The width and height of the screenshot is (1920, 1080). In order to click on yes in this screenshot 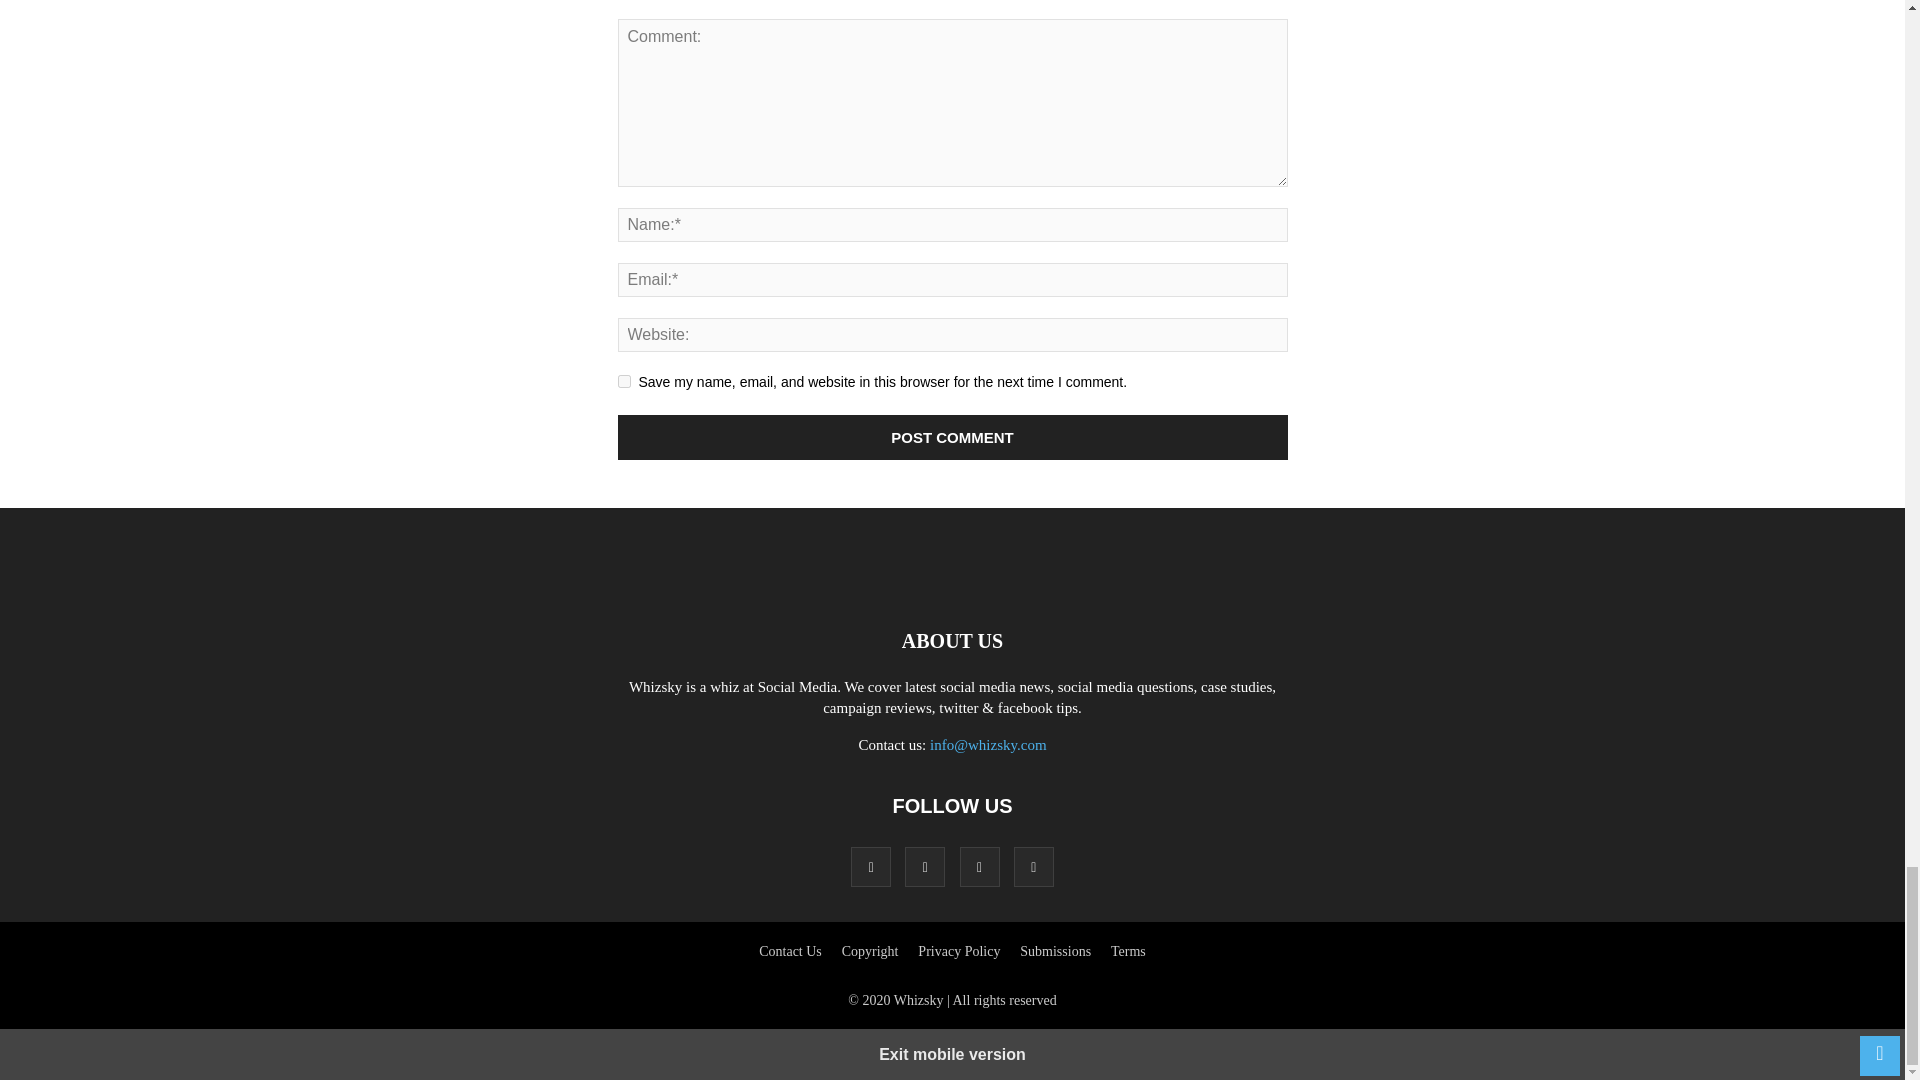, I will do `click(624, 380)`.